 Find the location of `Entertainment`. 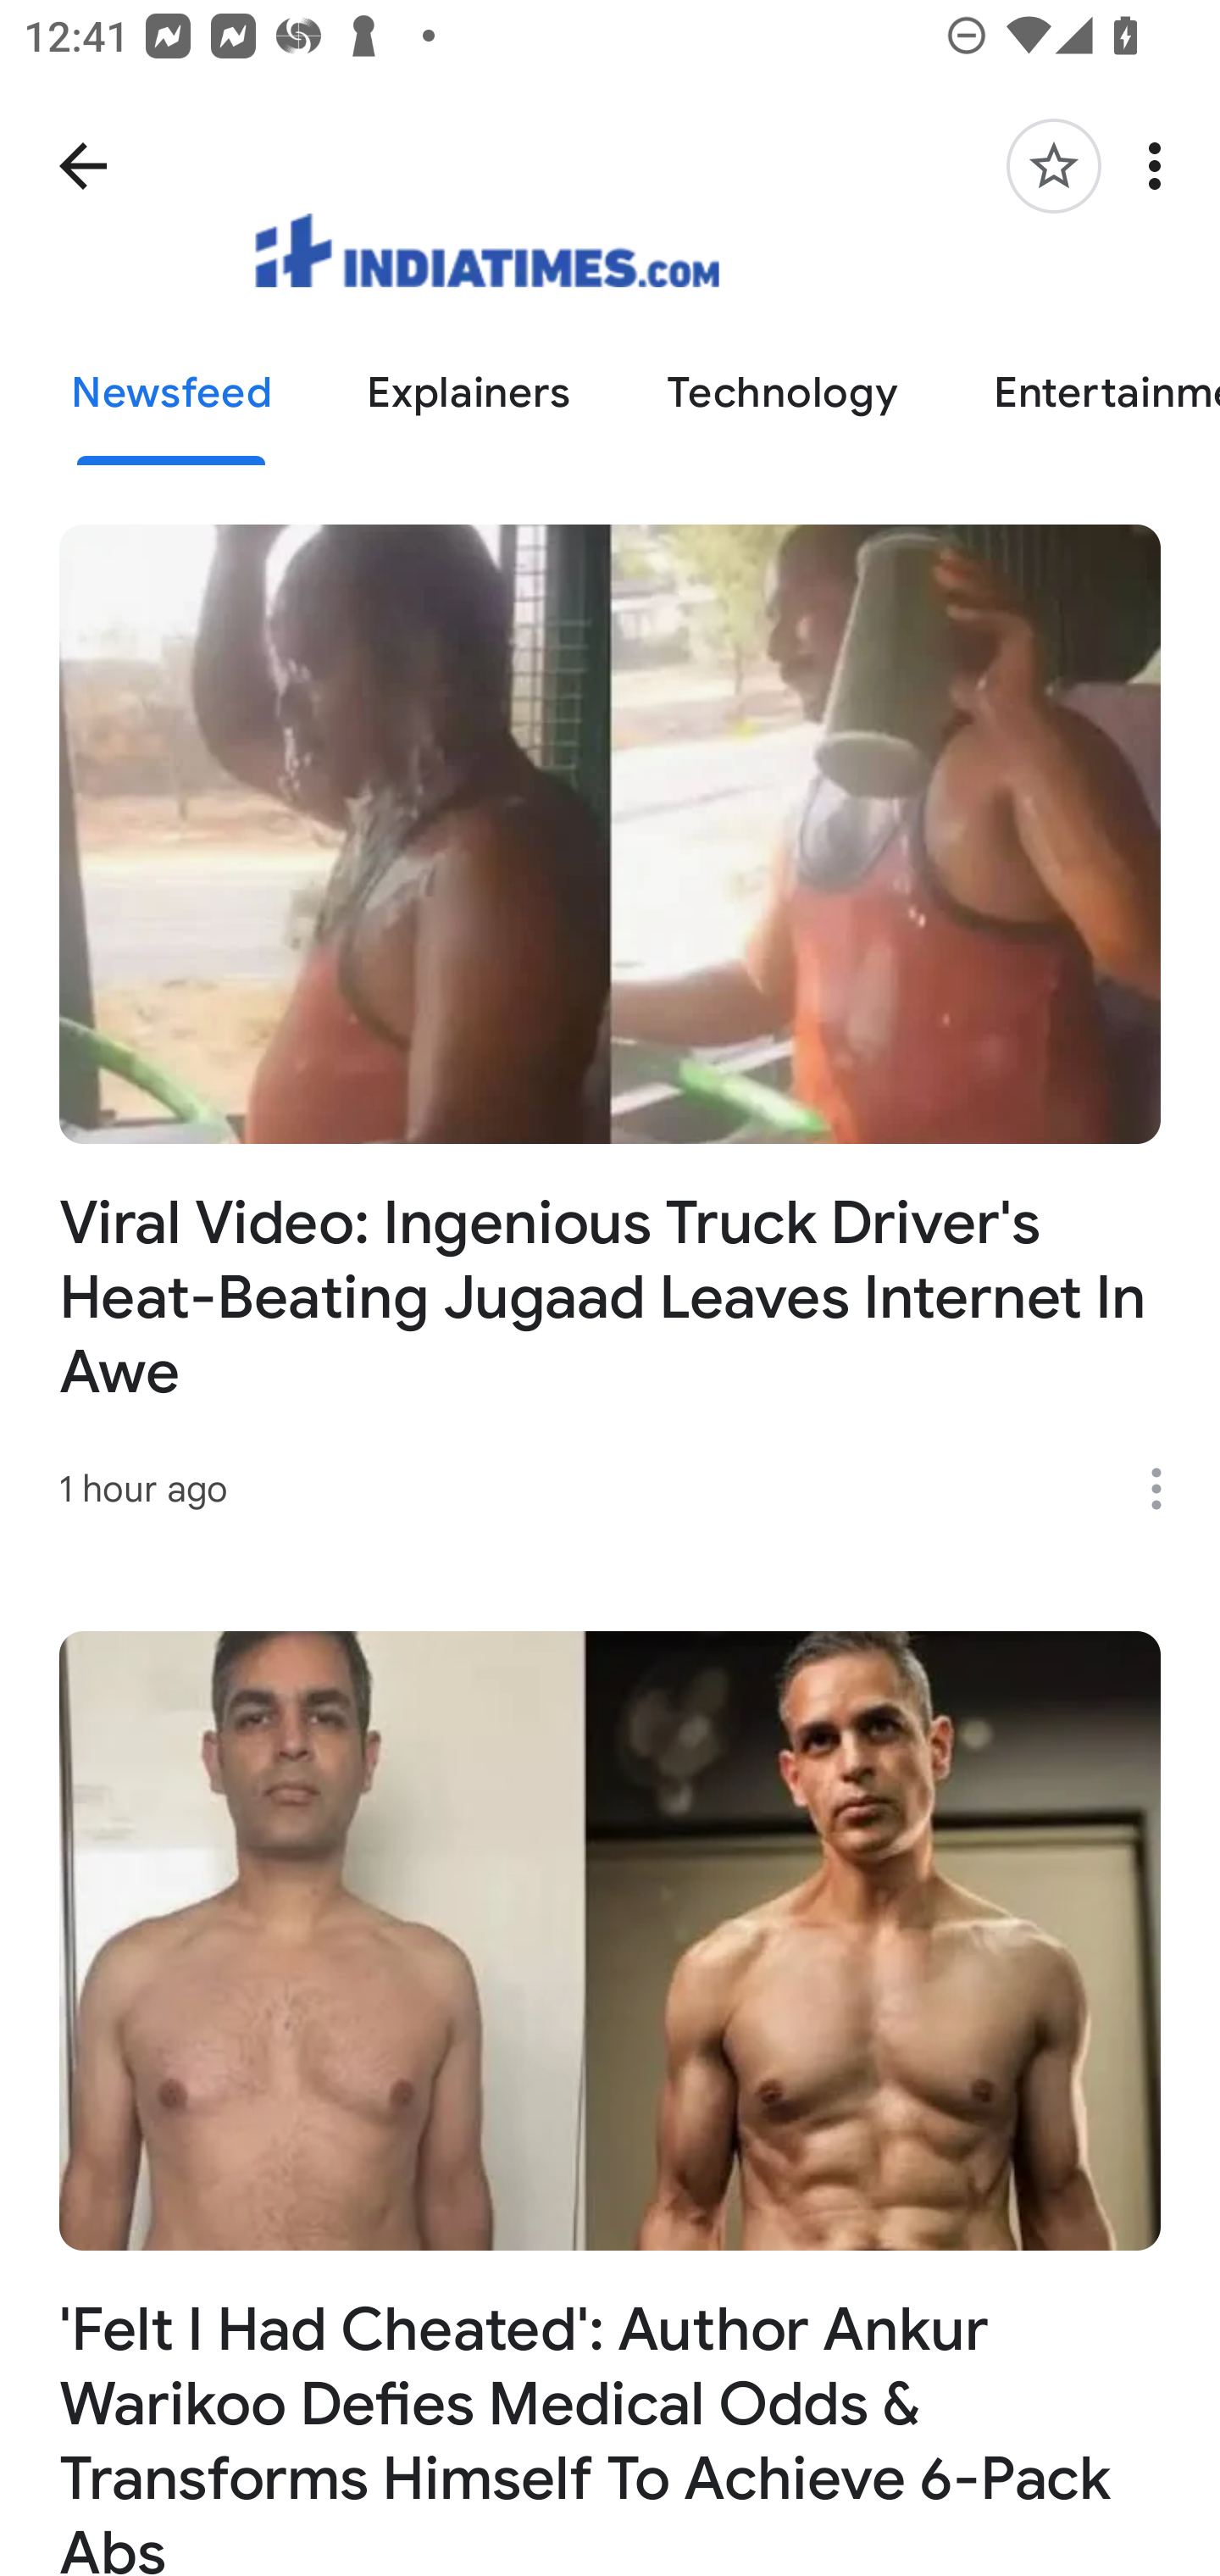

Entertainment is located at coordinates (1083, 394).